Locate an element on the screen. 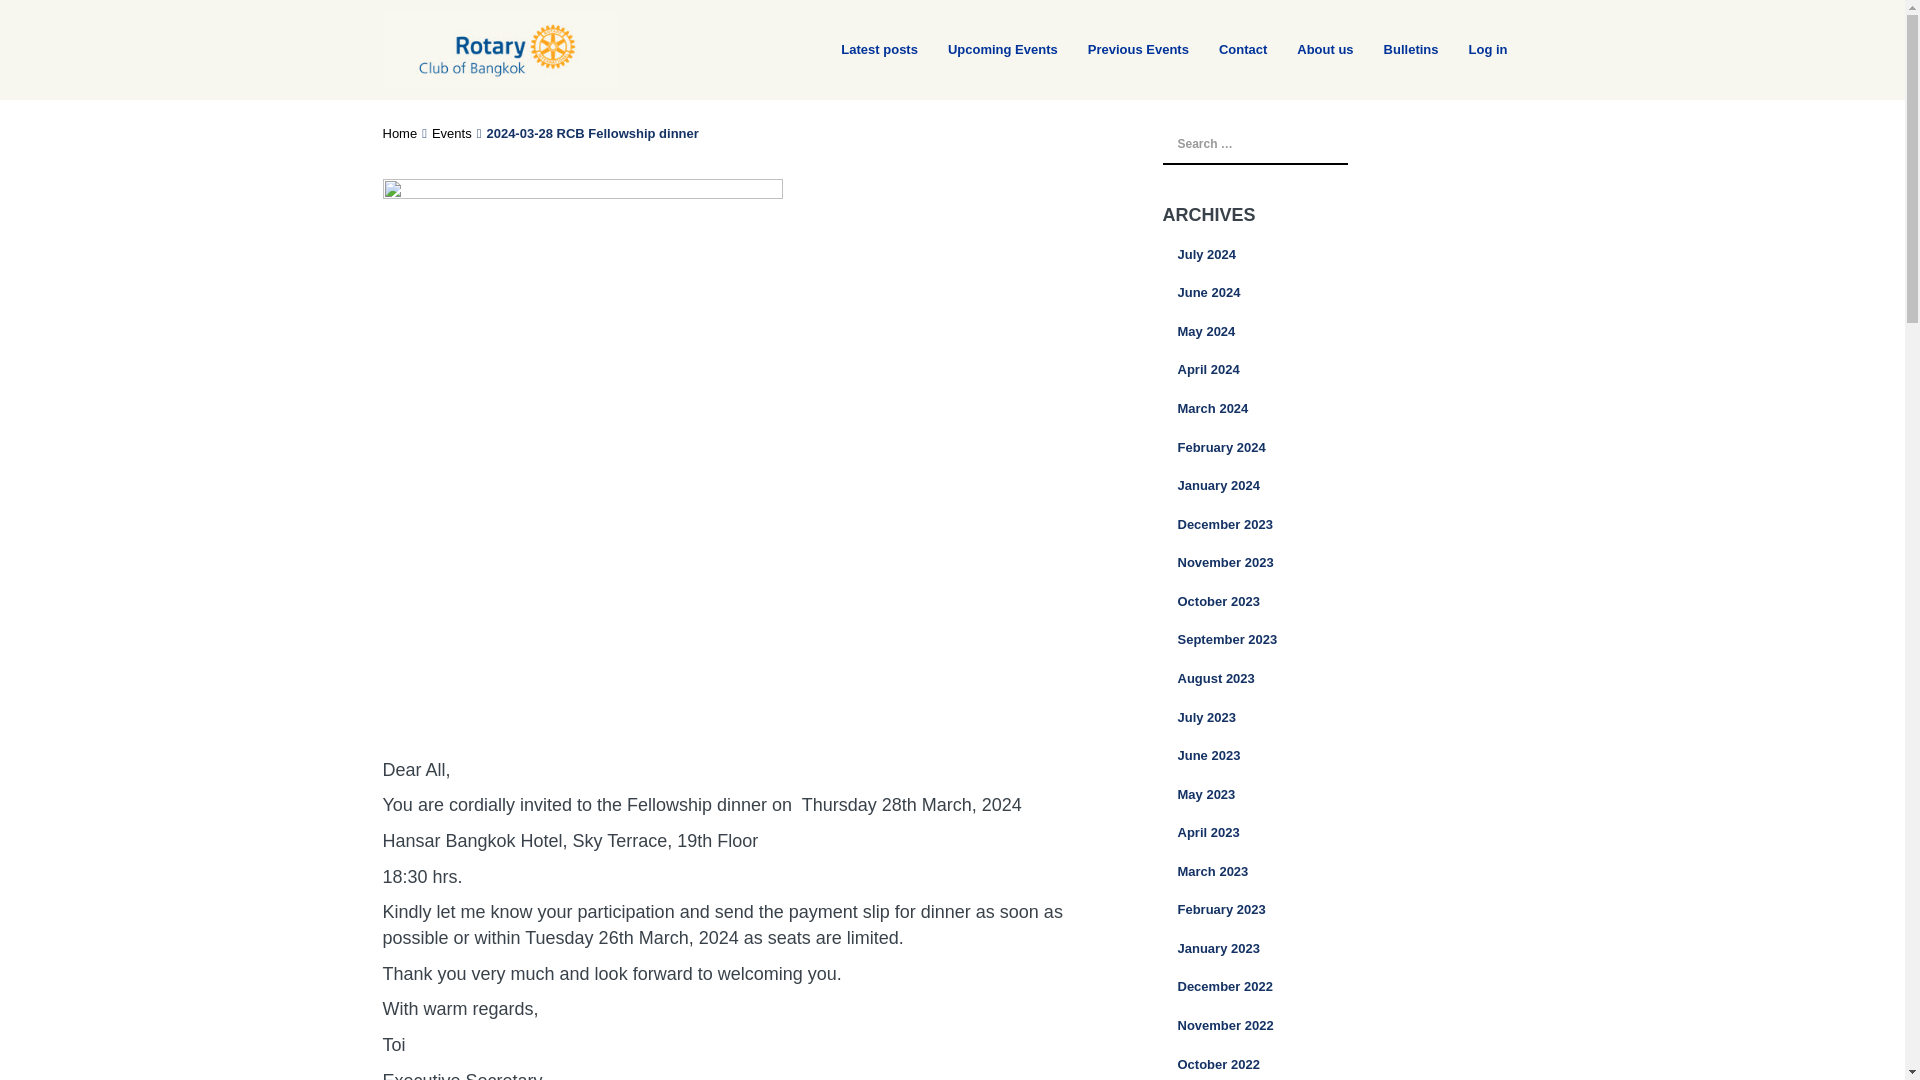 The width and height of the screenshot is (1920, 1080). Search is located at coordinates (34, 16).